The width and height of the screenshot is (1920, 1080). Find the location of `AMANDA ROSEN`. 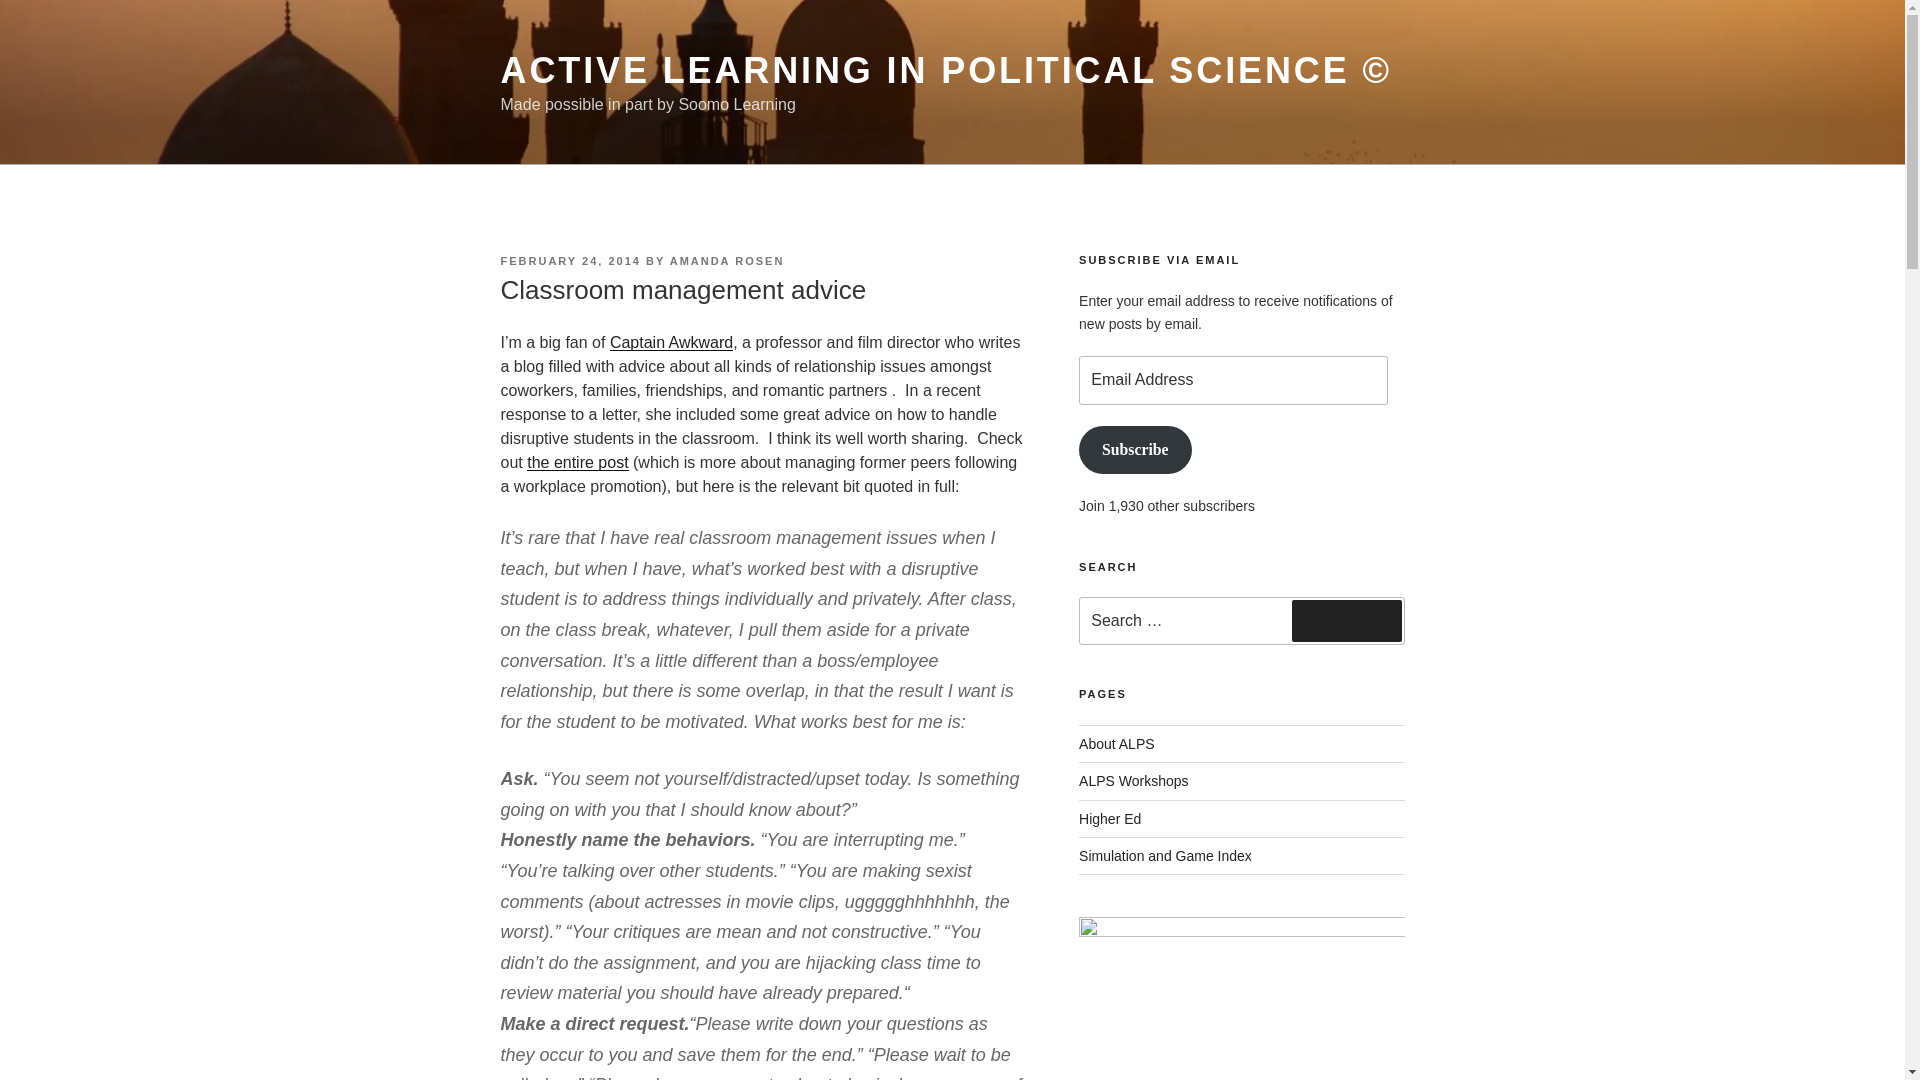

AMANDA ROSEN is located at coordinates (728, 260).